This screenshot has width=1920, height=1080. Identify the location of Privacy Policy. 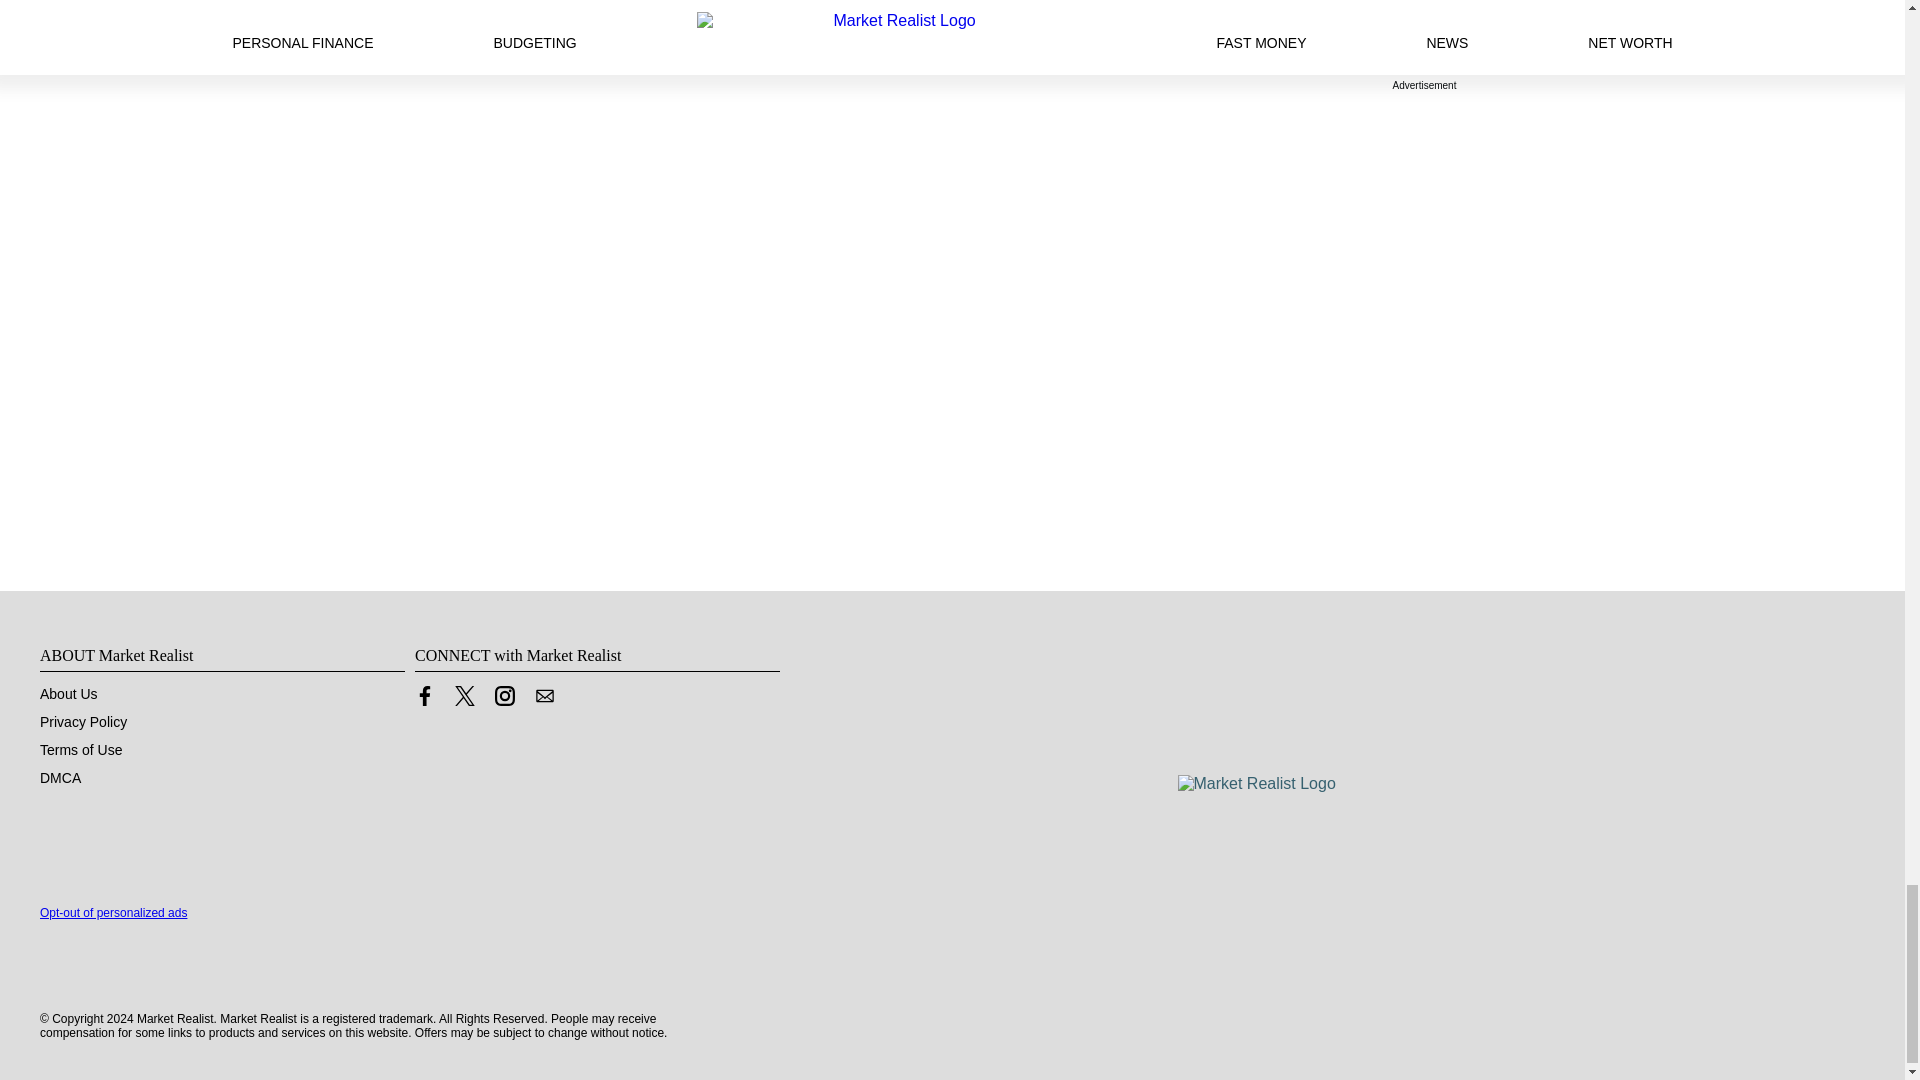
(83, 722).